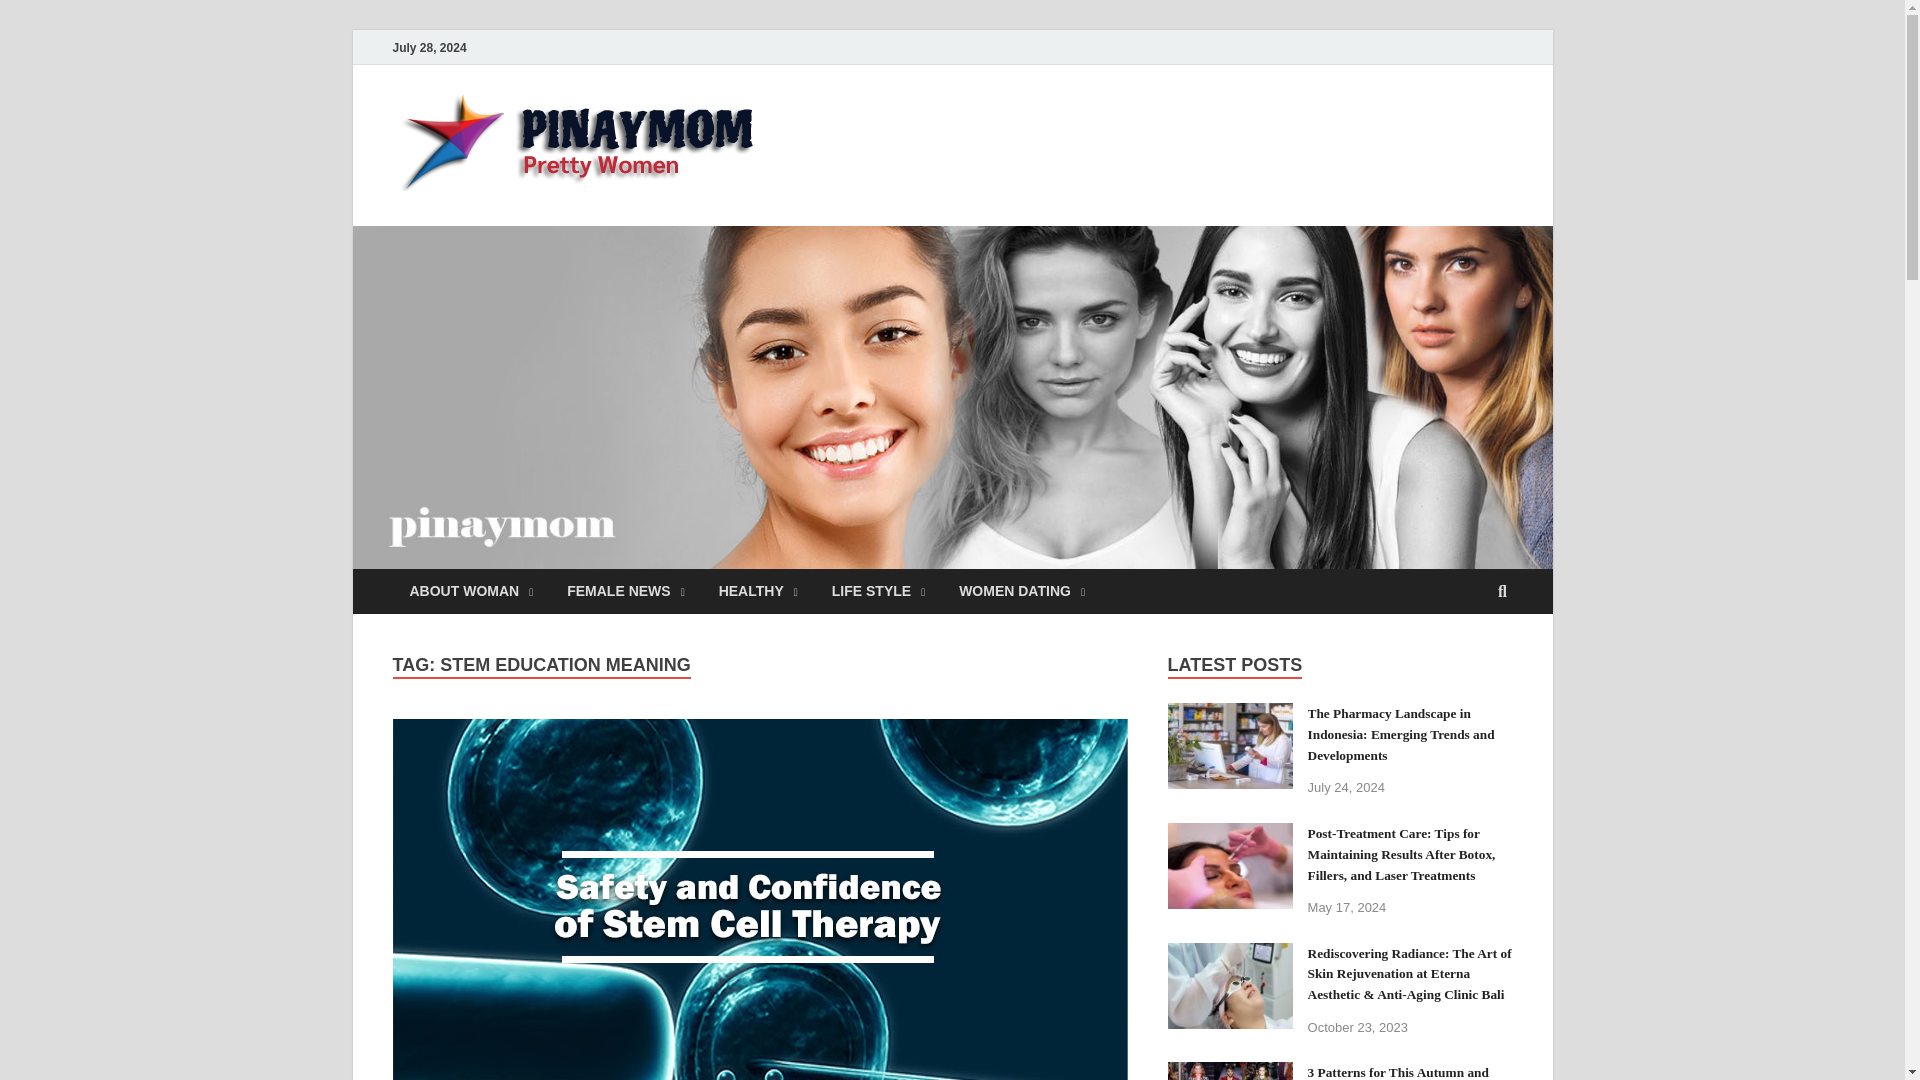 This screenshot has width=1920, height=1080. I want to click on ABOUT WOMAN, so click(470, 592).